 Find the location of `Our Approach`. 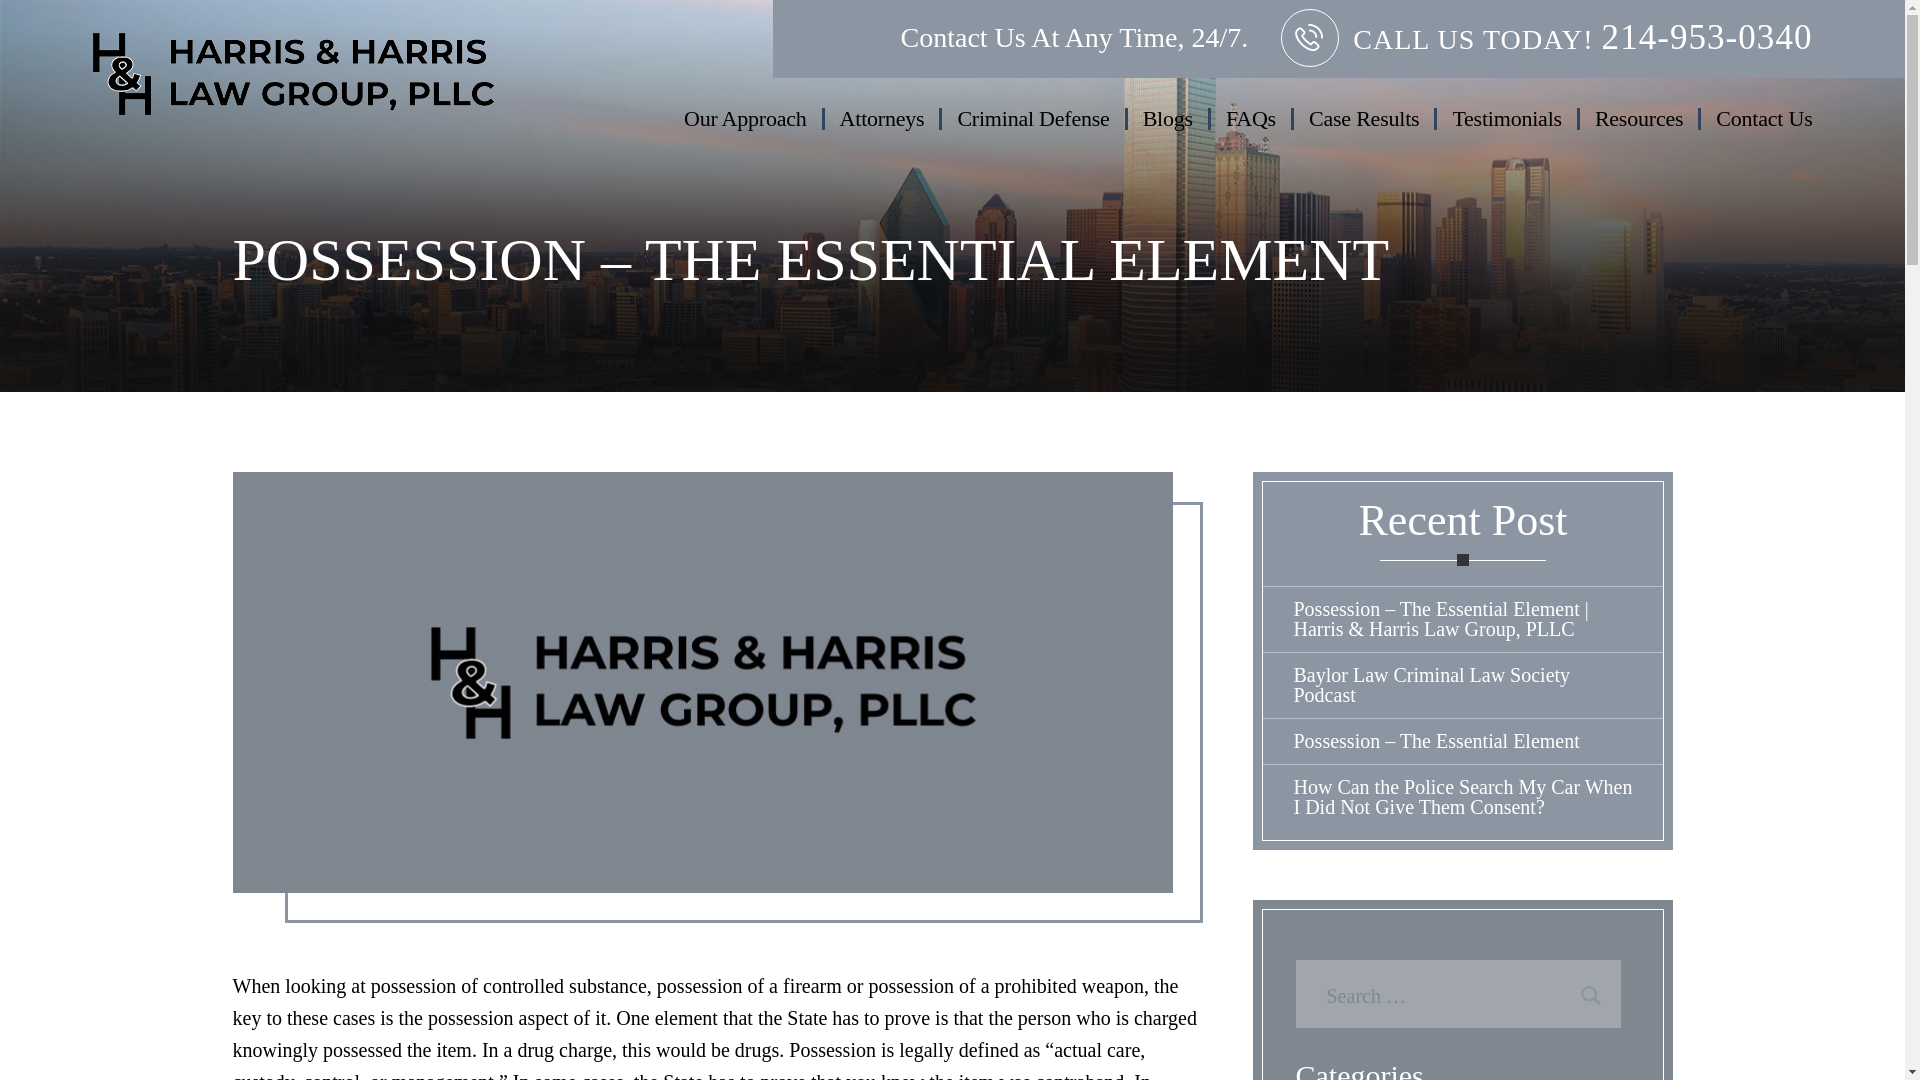

Our Approach is located at coordinates (746, 118).